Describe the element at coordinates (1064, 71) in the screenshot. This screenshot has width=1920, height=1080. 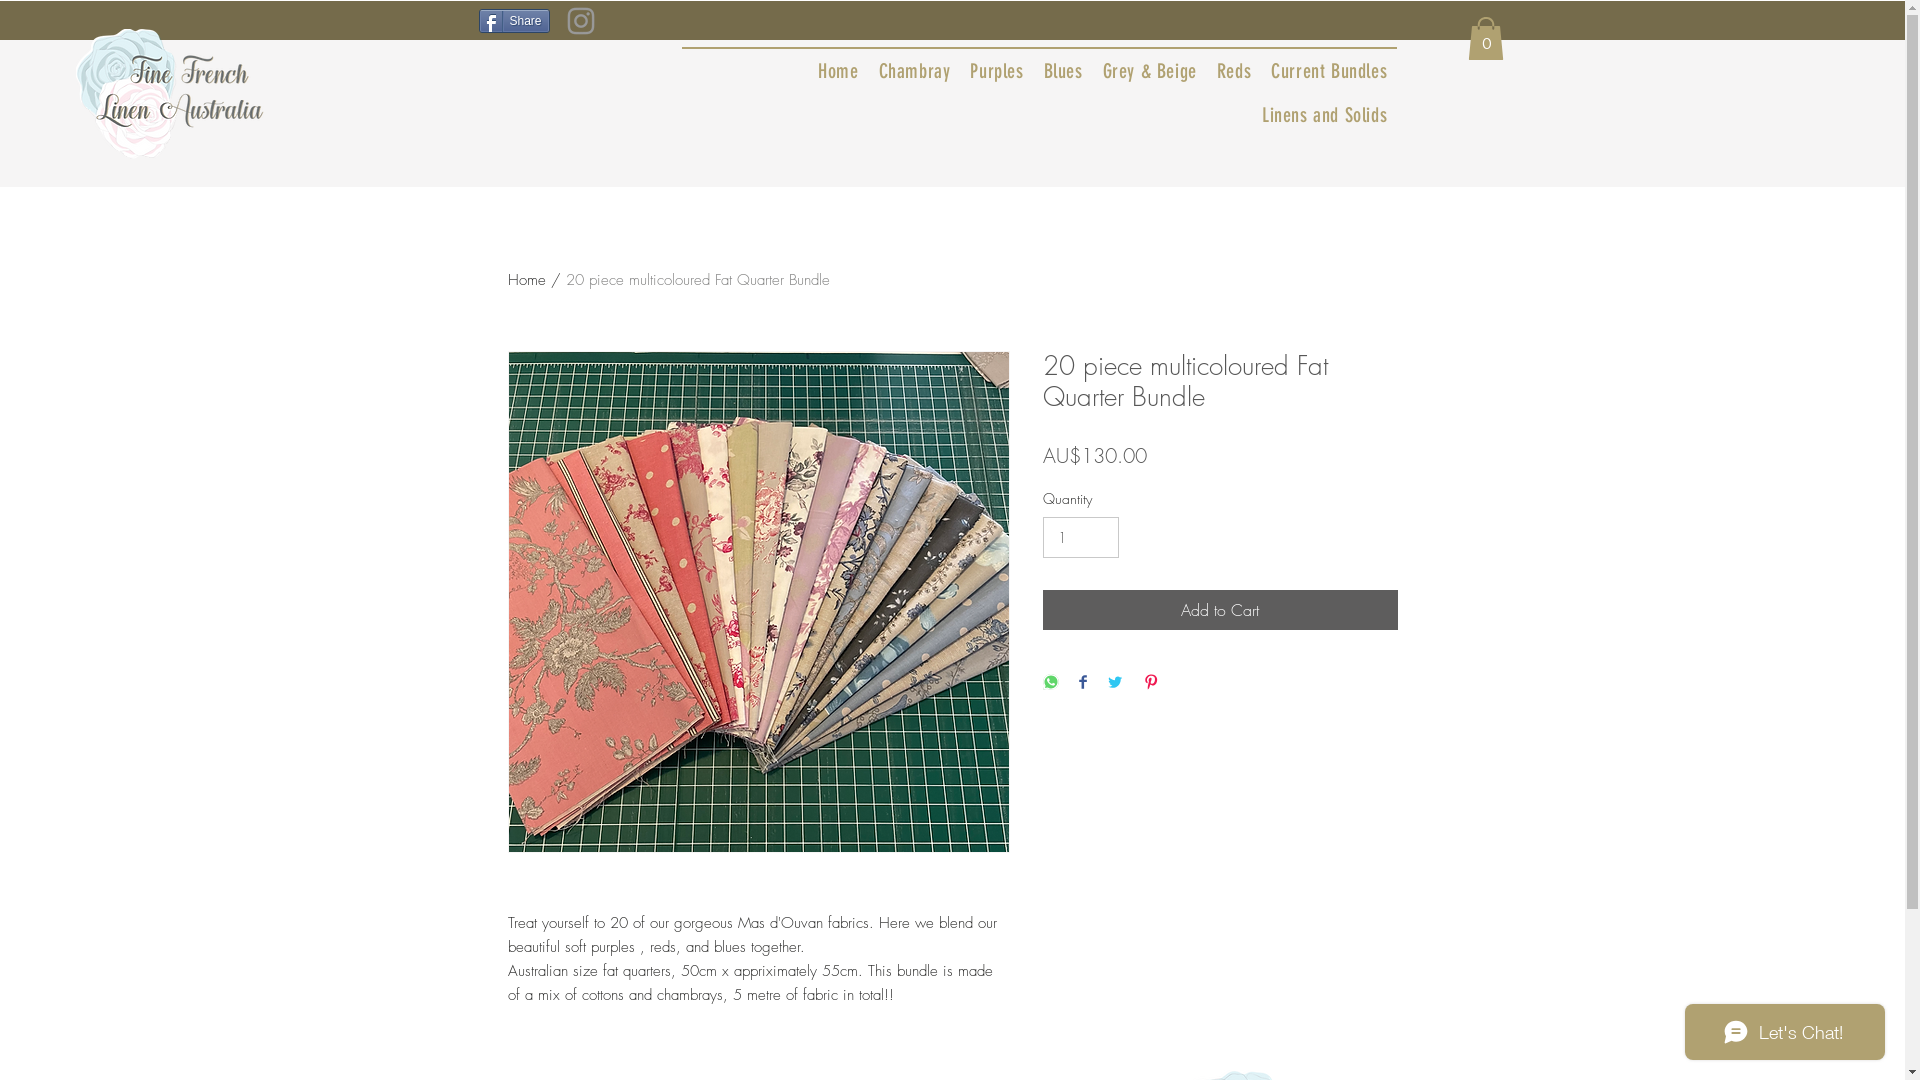
I see `Blues` at that location.